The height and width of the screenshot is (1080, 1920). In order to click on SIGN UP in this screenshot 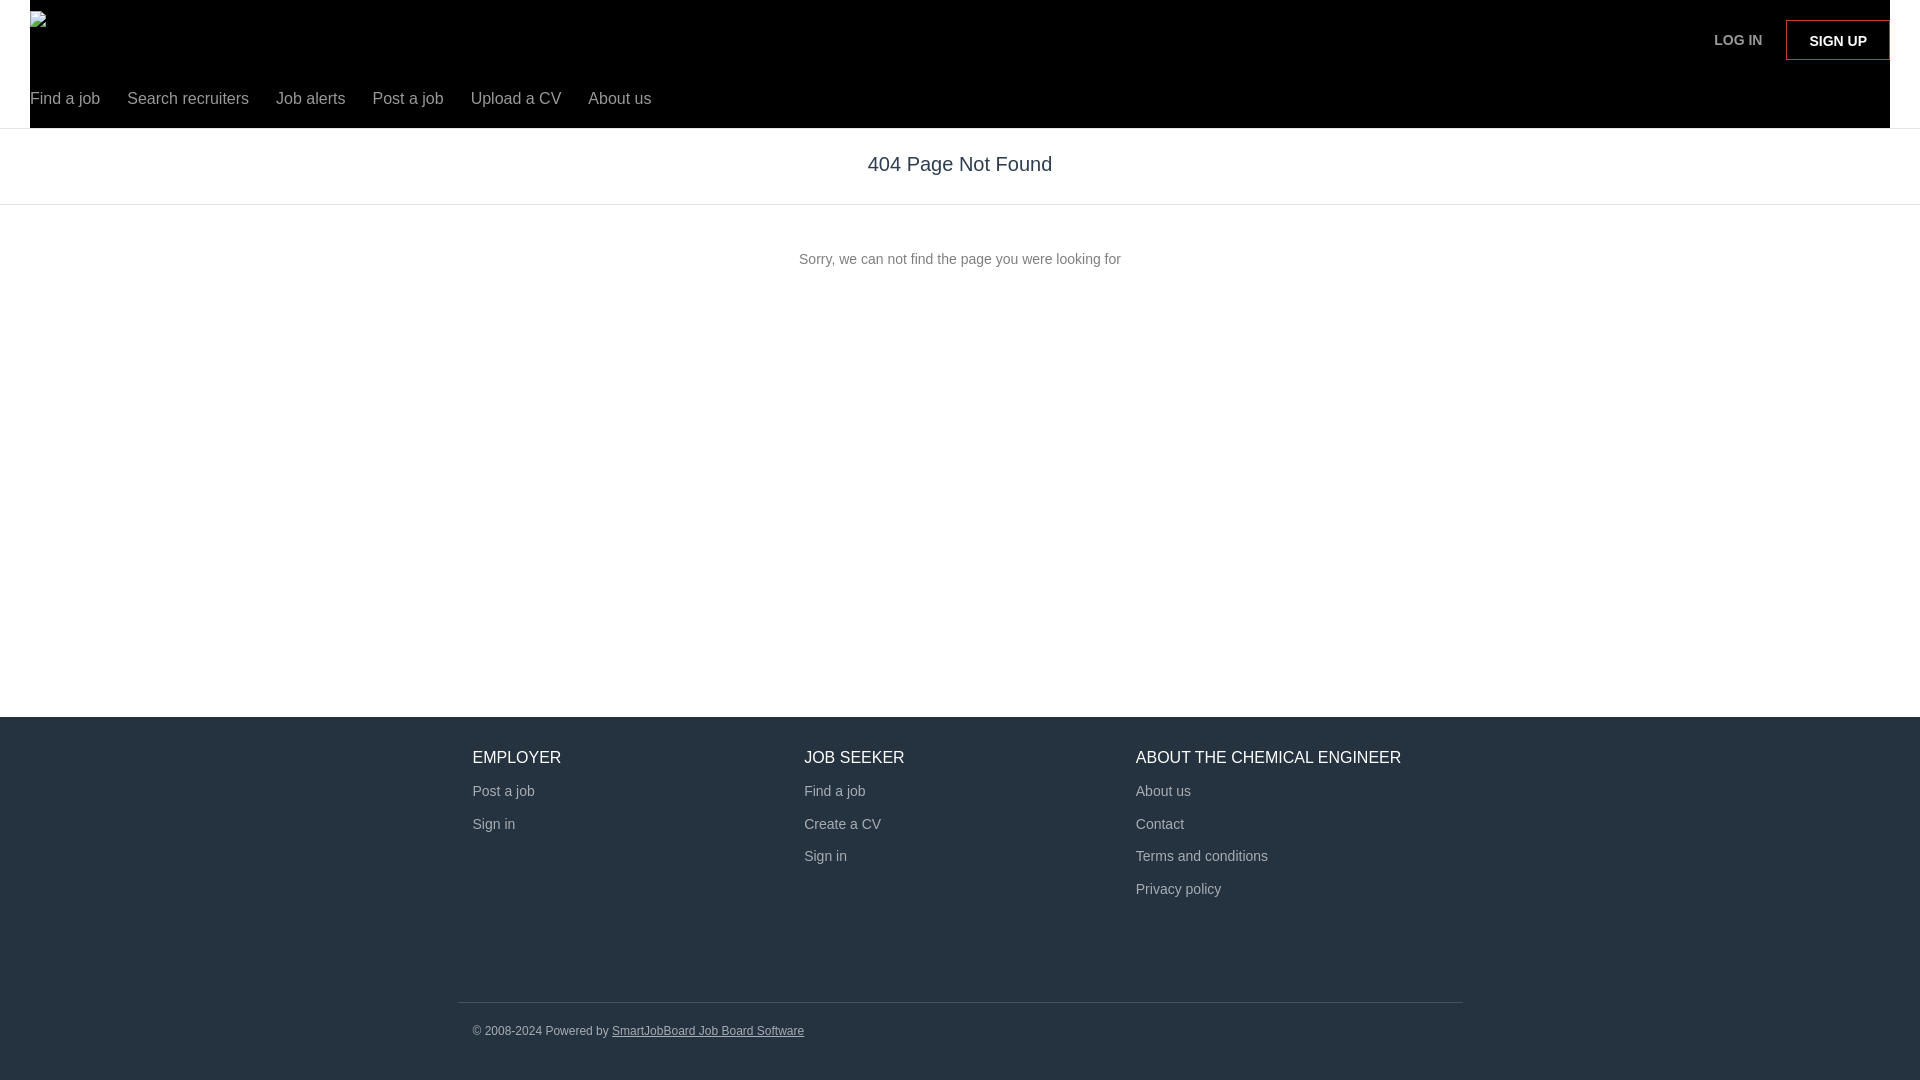, I will do `click(1837, 40)`.